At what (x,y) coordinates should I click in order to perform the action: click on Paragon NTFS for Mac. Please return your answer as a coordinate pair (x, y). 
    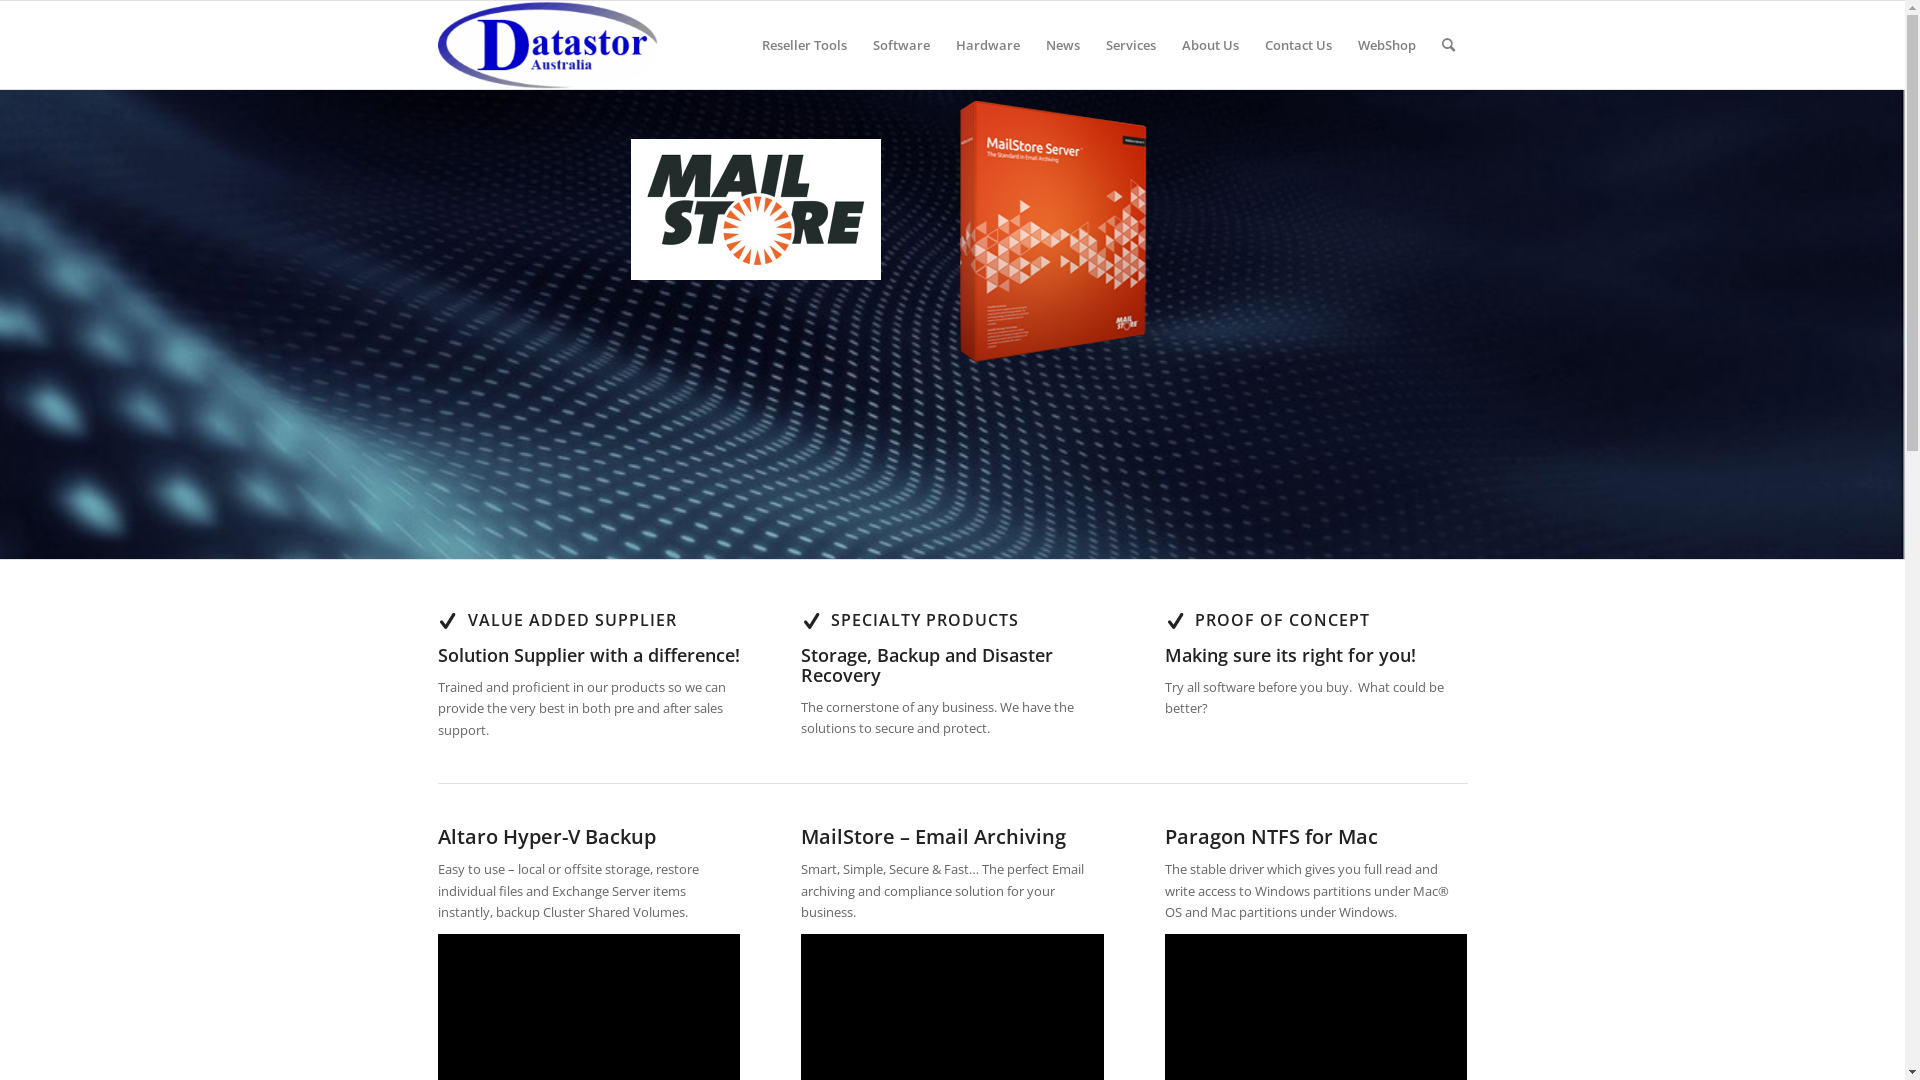
    Looking at the image, I should click on (1272, 836).